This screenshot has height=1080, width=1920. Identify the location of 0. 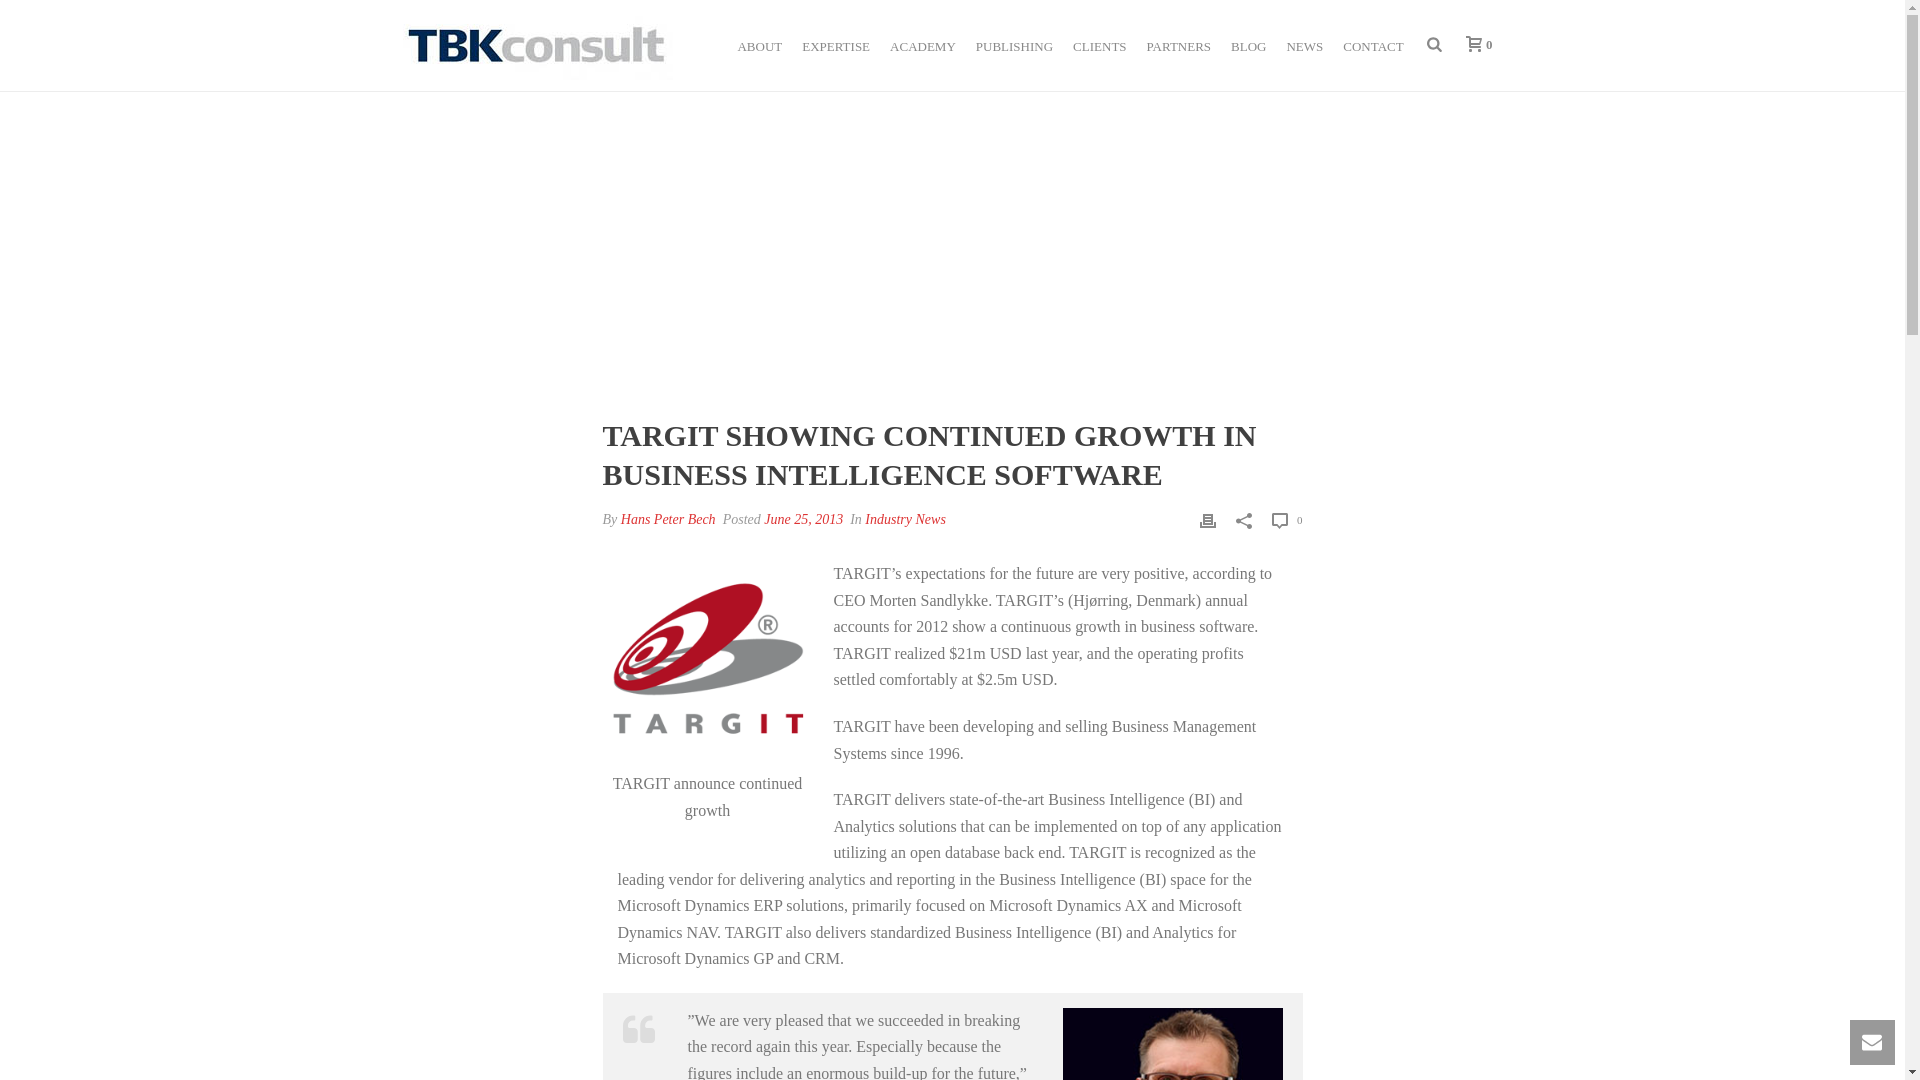
(1484, 44).